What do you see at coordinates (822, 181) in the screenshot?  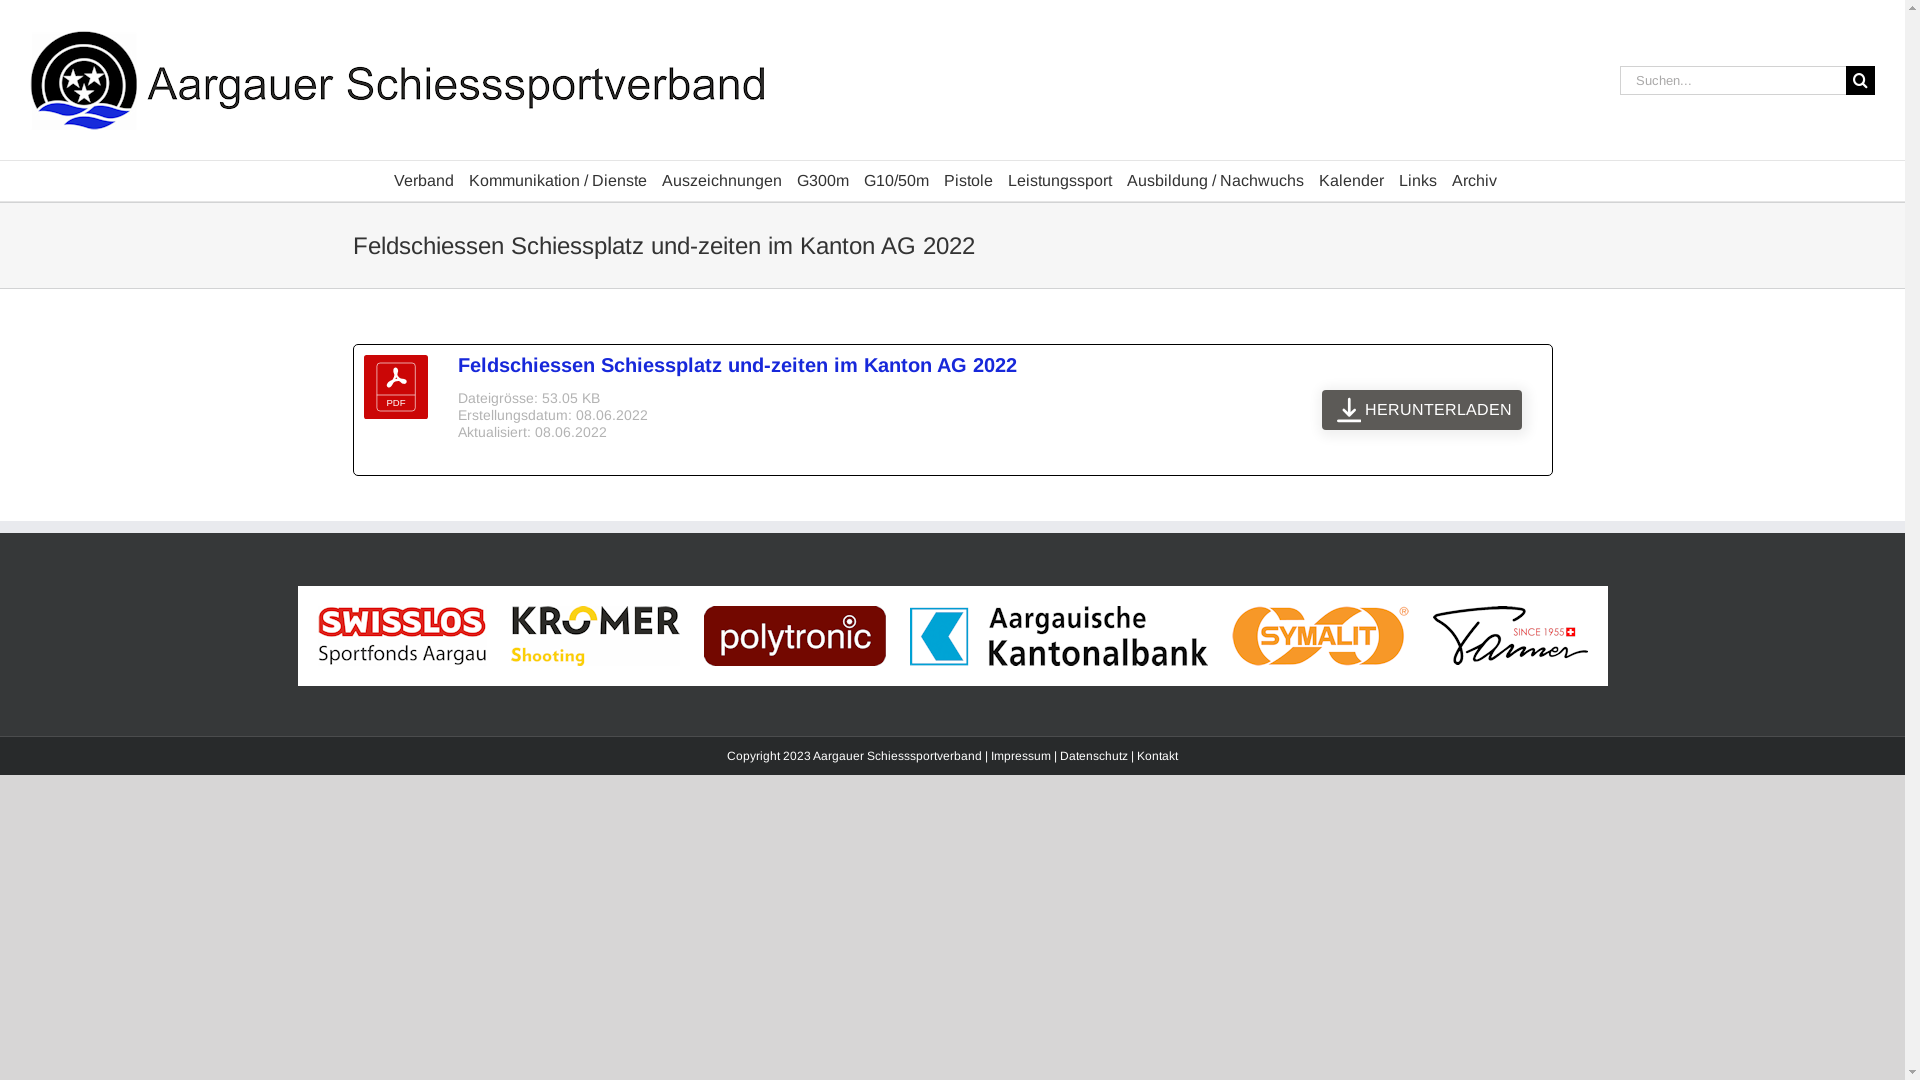 I see `G300m` at bounding box center [822, 181].